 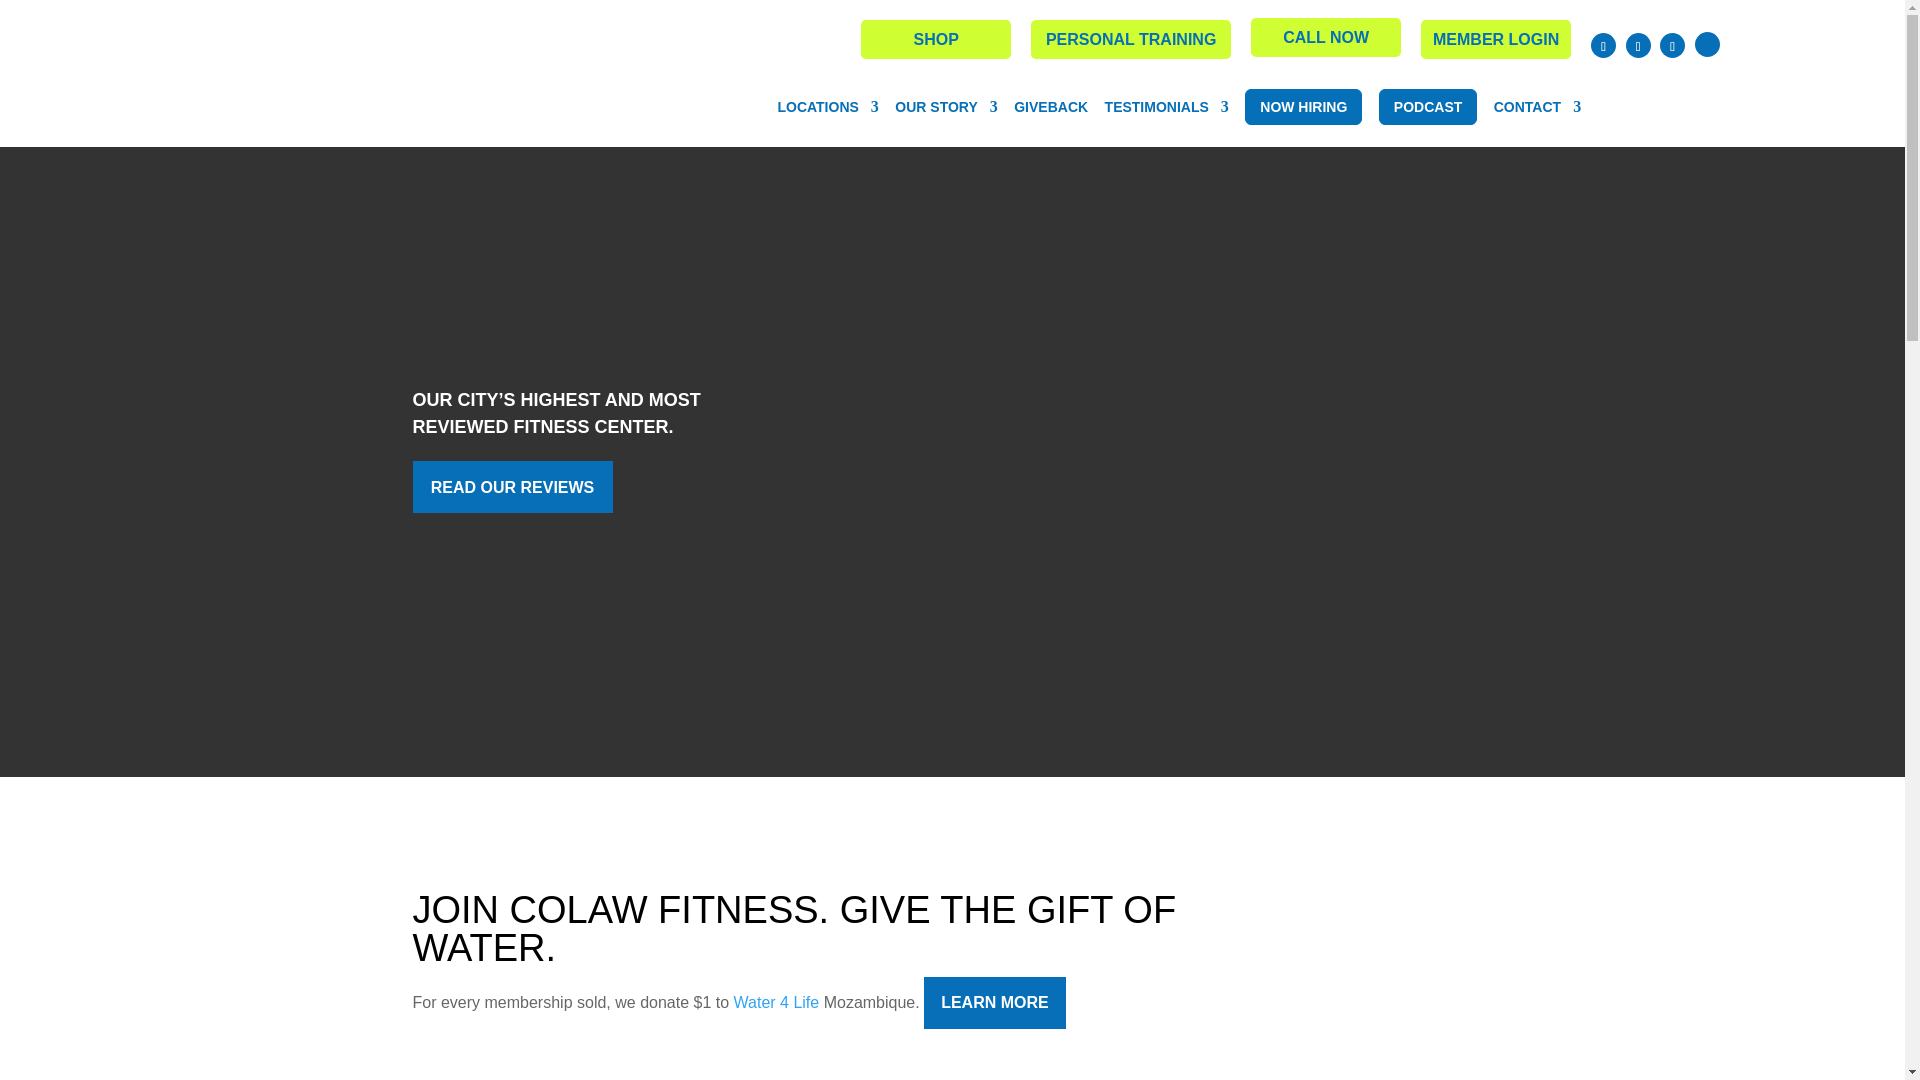 What do you see at coordinates (827, 107) in the screenshot?
I see `LOCATIONS` at bounding box center [827, 107].